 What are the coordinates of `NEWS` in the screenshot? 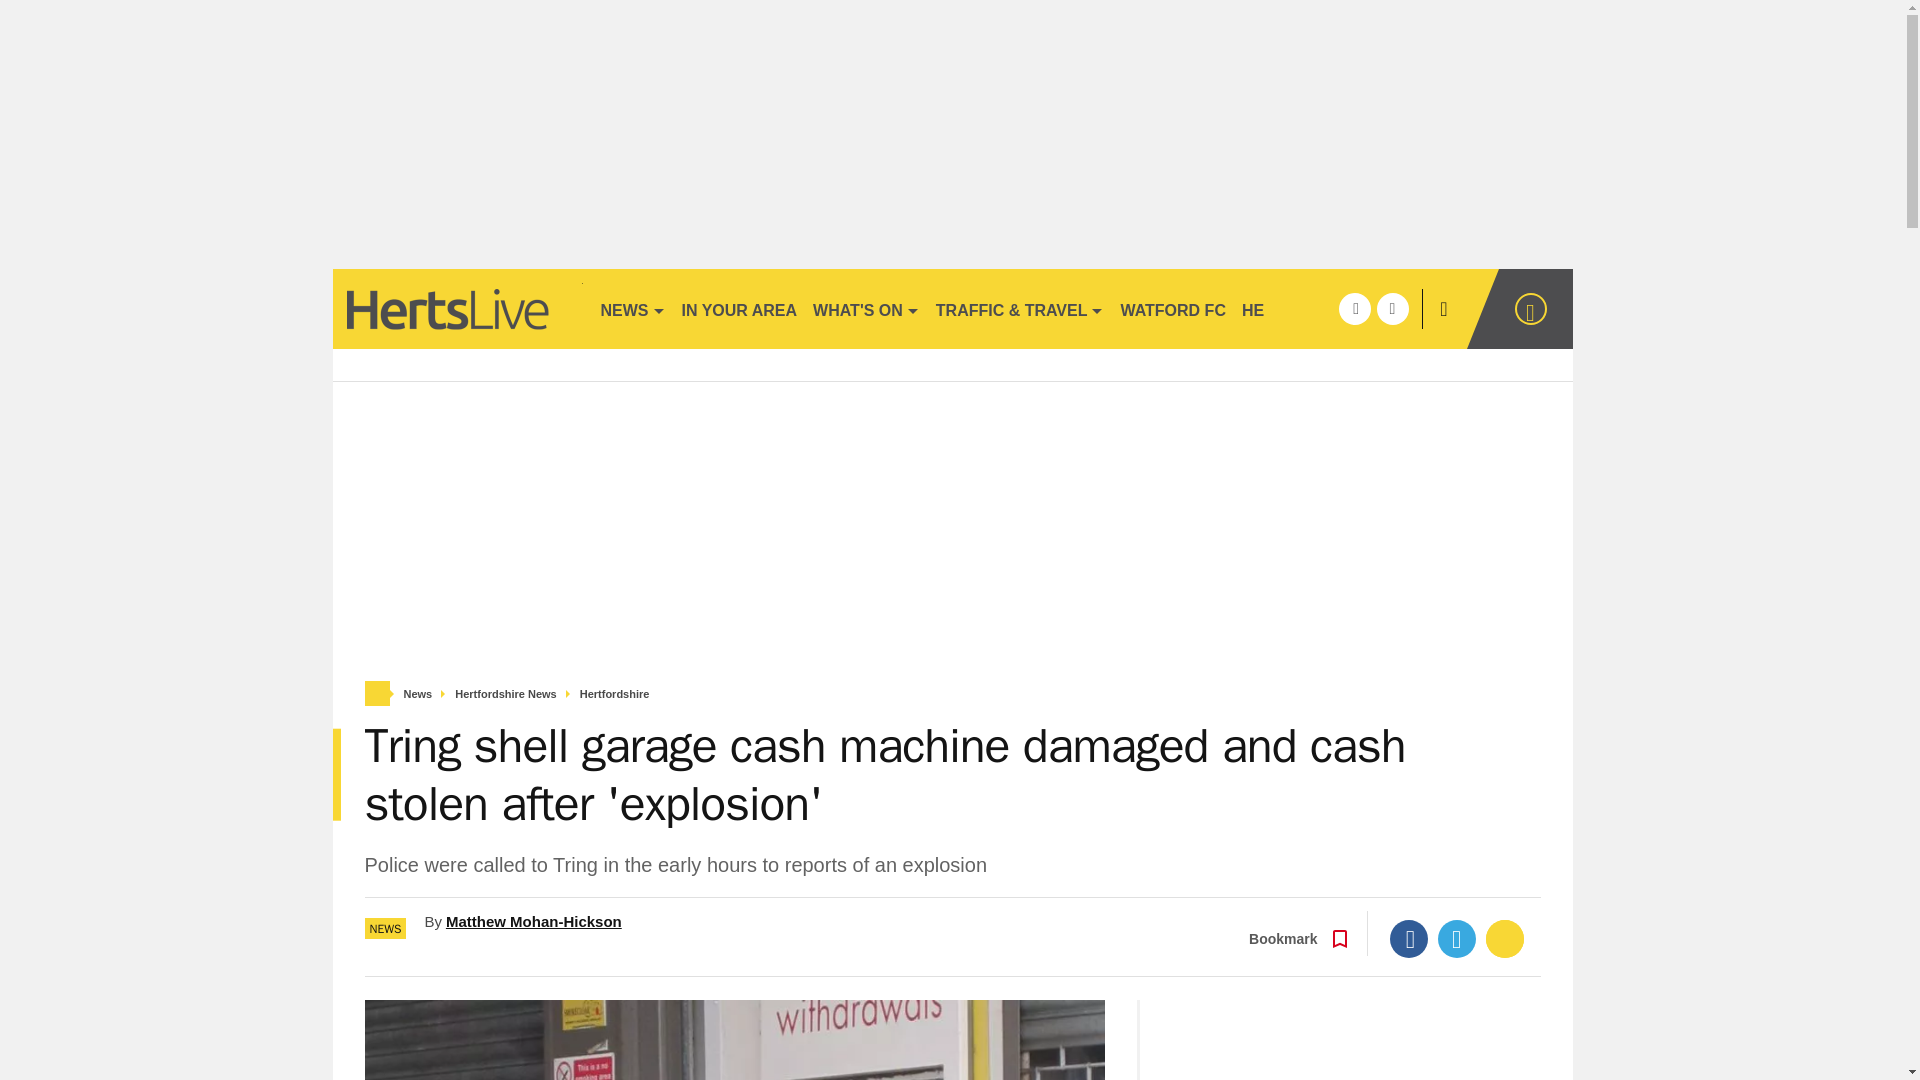 It's located at (632, 308).